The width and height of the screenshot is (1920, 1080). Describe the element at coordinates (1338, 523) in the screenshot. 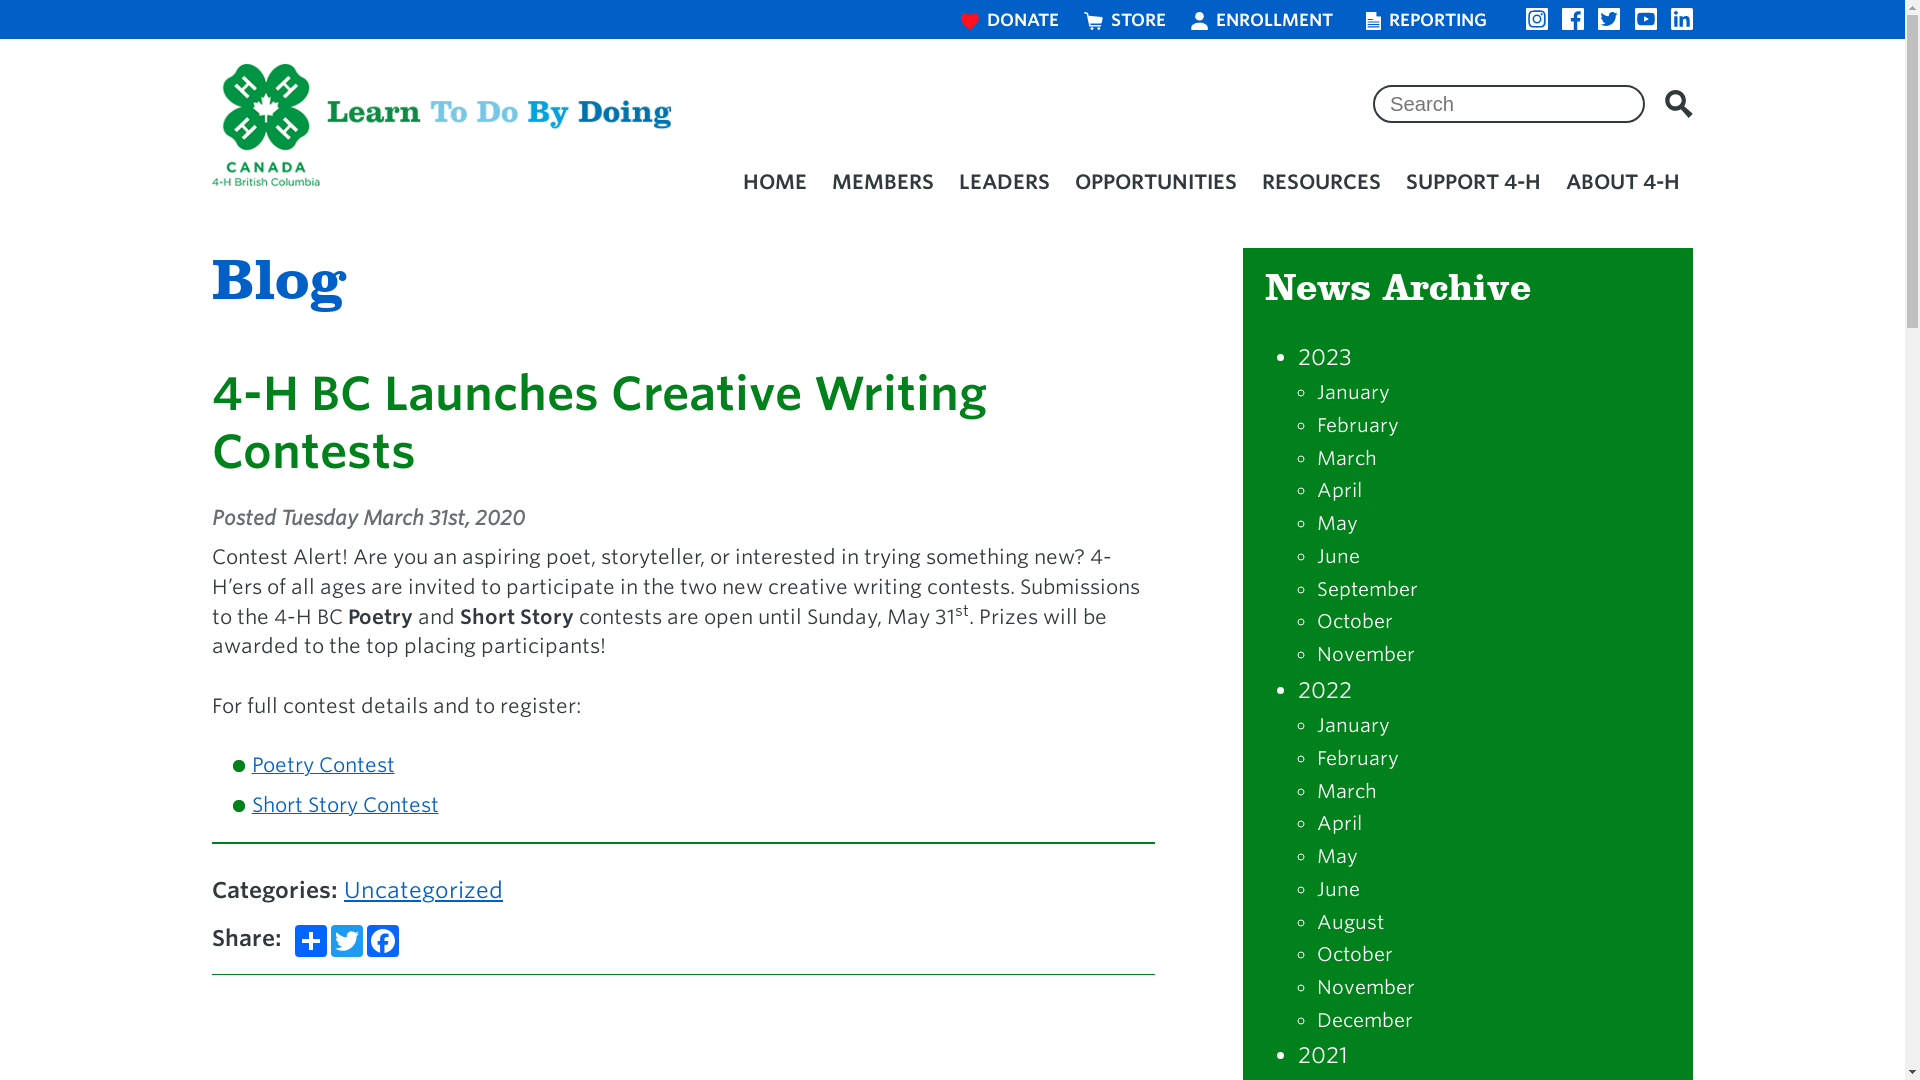

I see `May` at that location.